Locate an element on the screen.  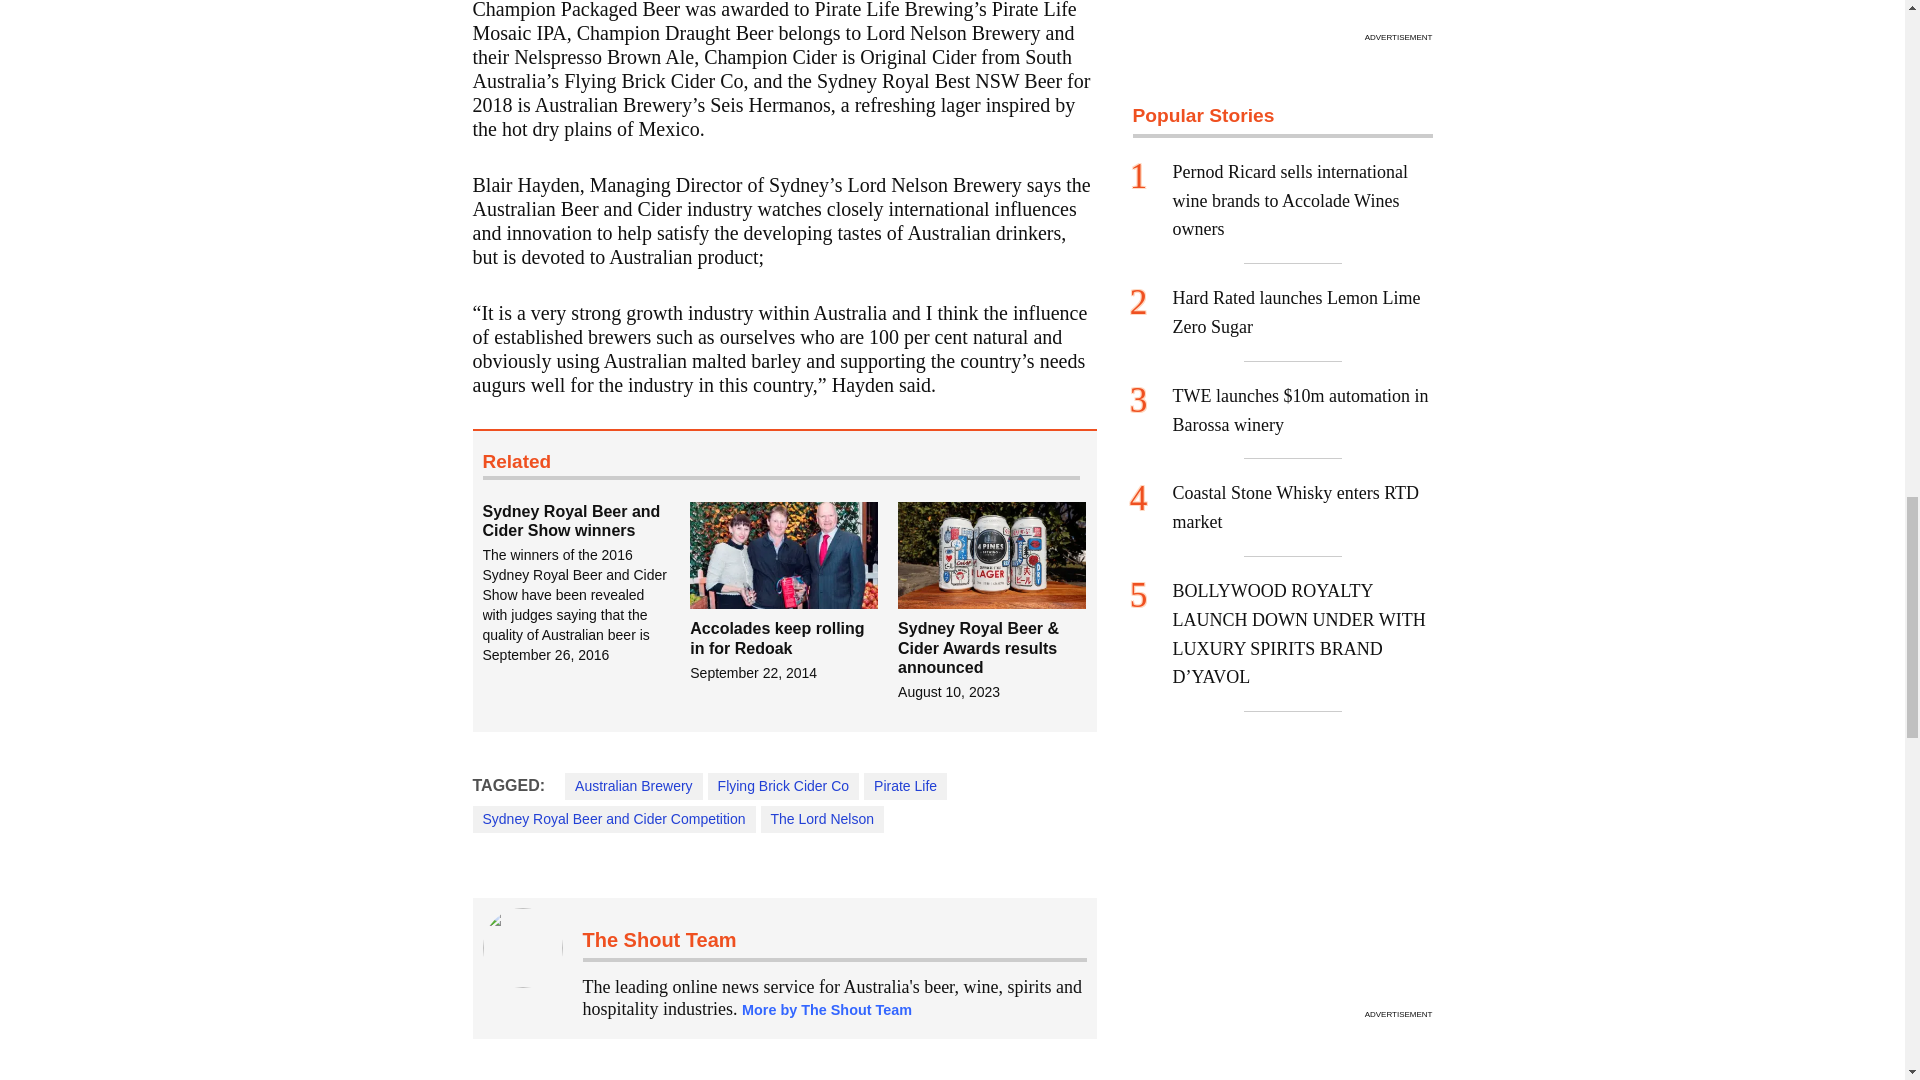
3rd party ad content is located at coordinates (1282, 876).